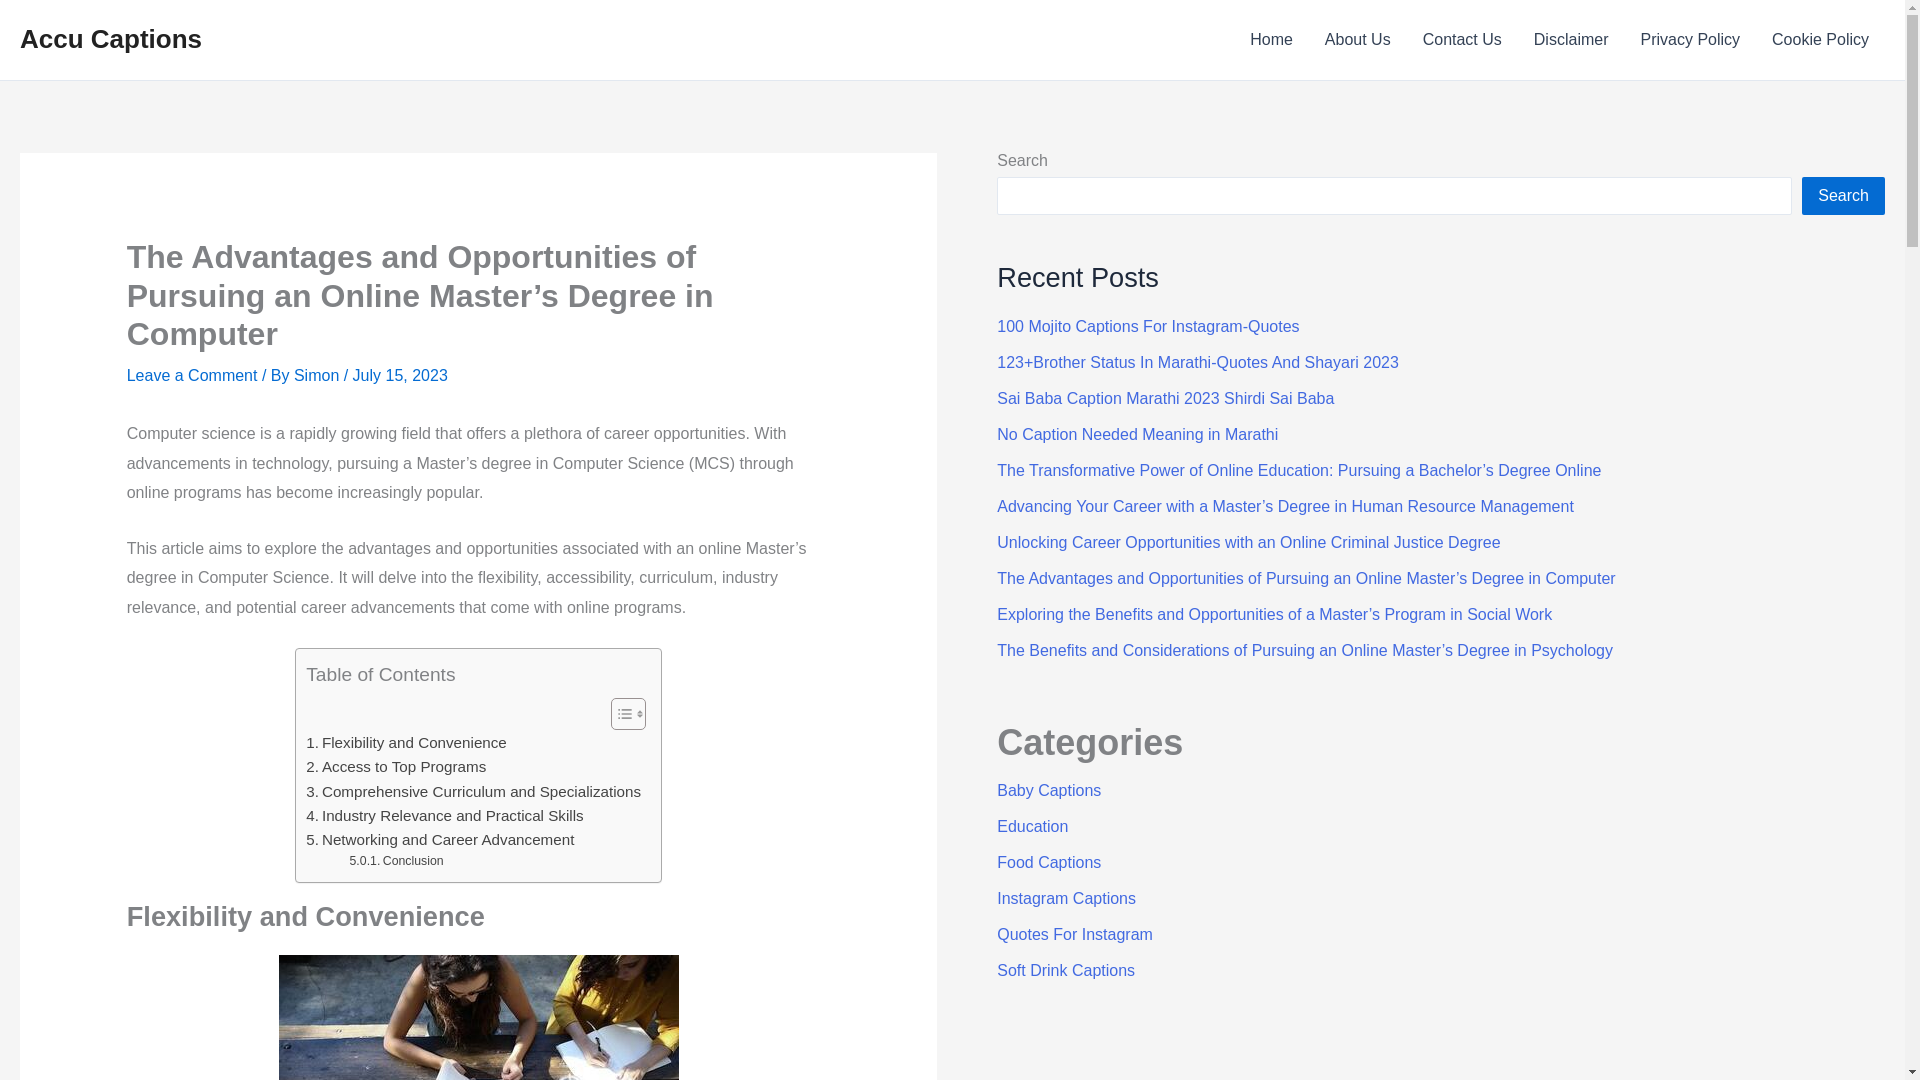  I want to click on Flexibility and Convenience, so click(406, 742).